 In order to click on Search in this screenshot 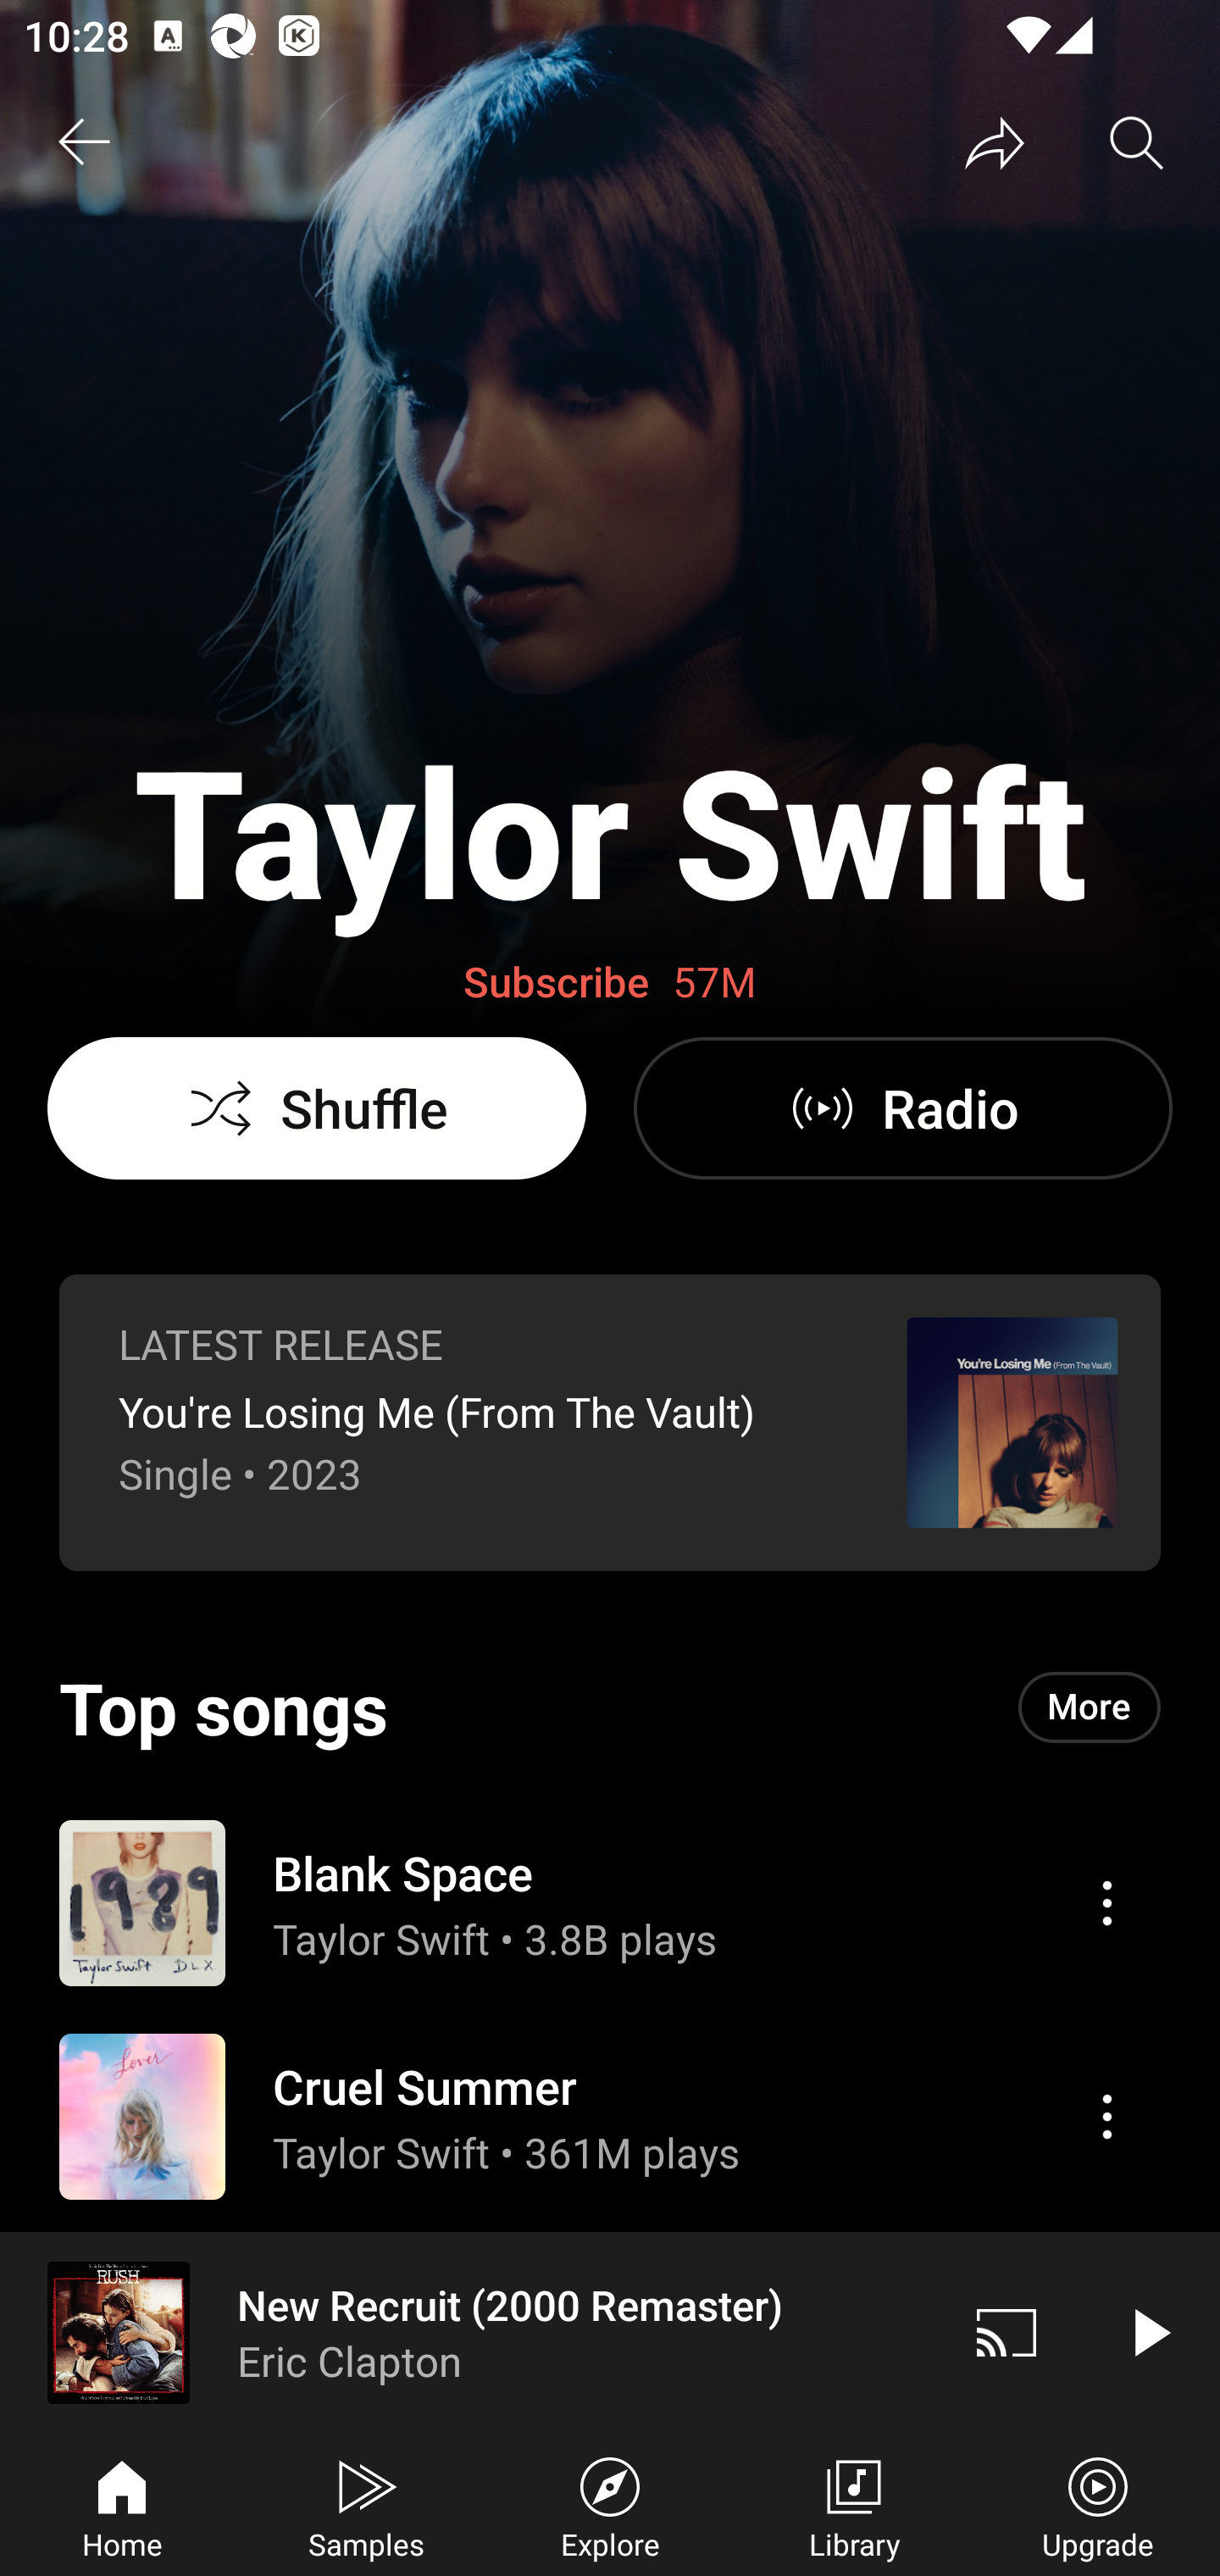, I will do `click(1137, 142)`.